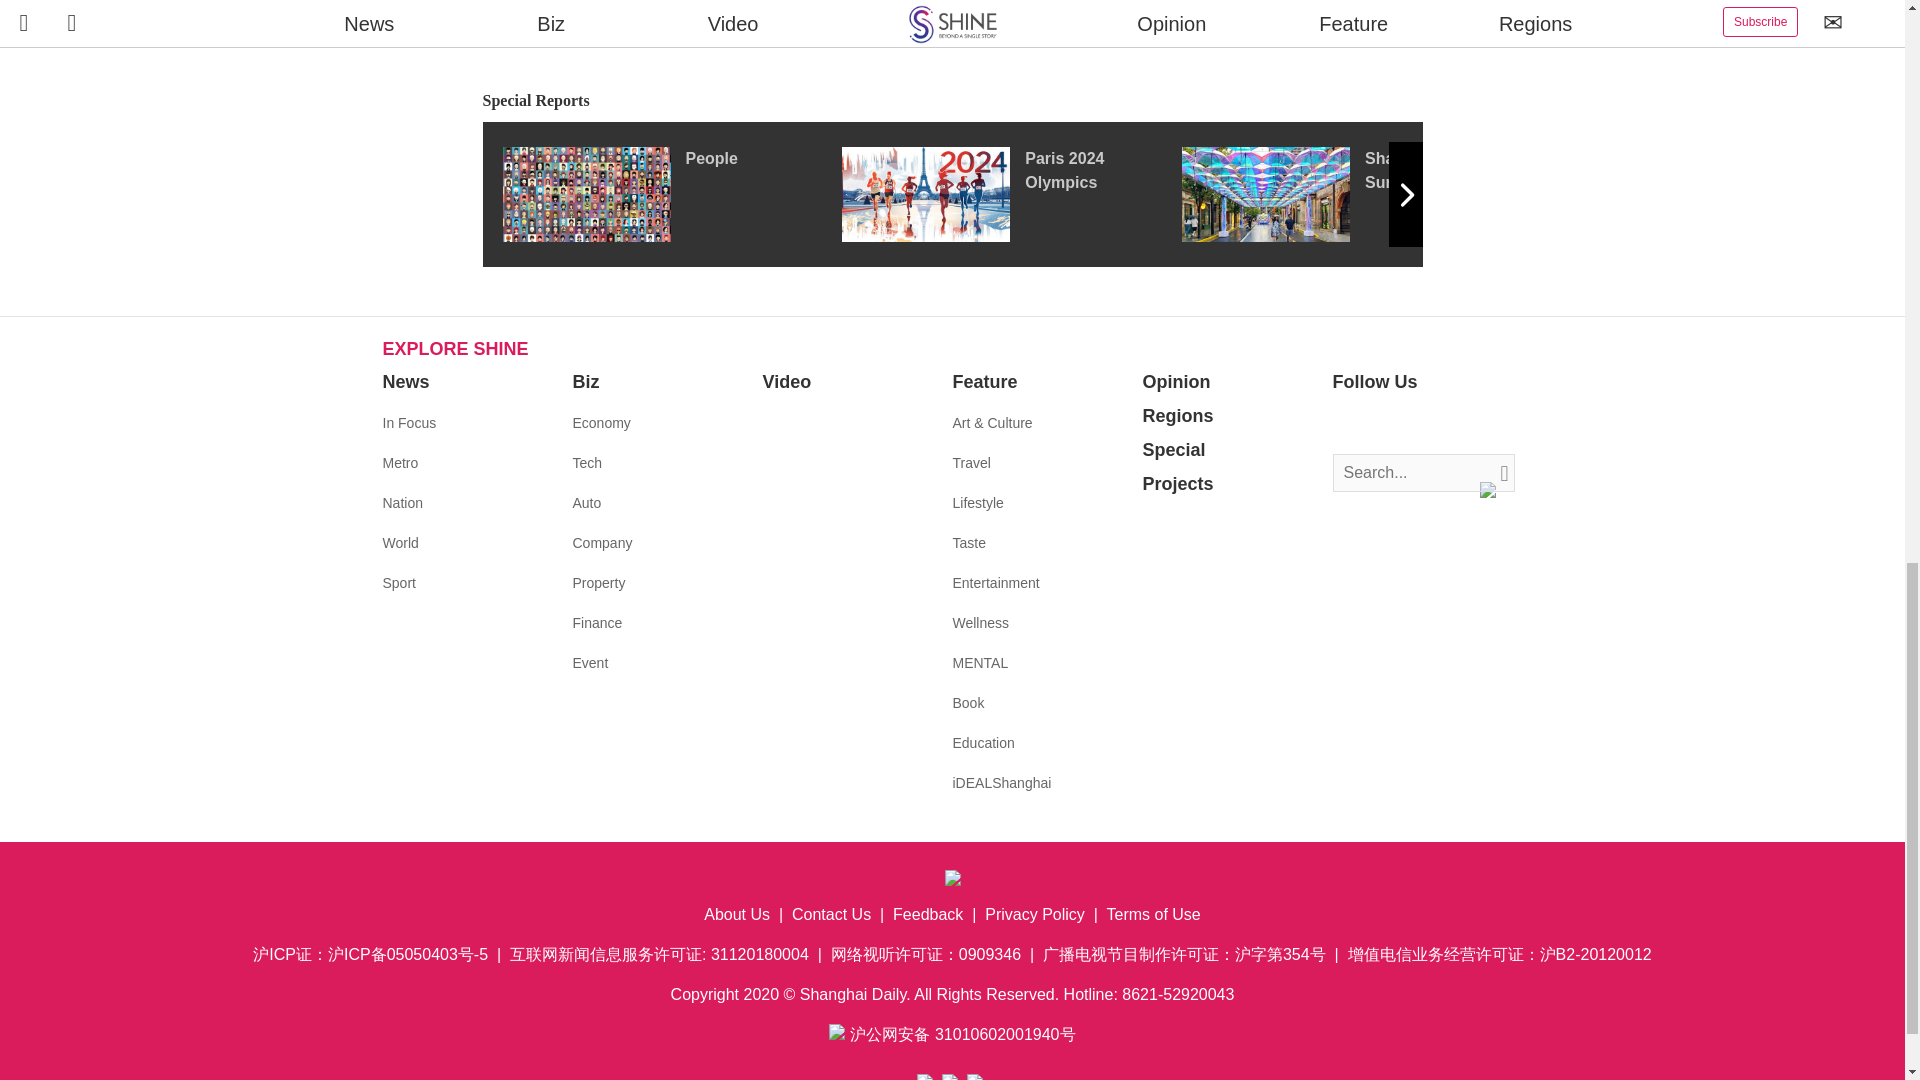  What do you see at coordinates (670, 193) in the screenshot?
I see `People` at bounding box center [670, 193].